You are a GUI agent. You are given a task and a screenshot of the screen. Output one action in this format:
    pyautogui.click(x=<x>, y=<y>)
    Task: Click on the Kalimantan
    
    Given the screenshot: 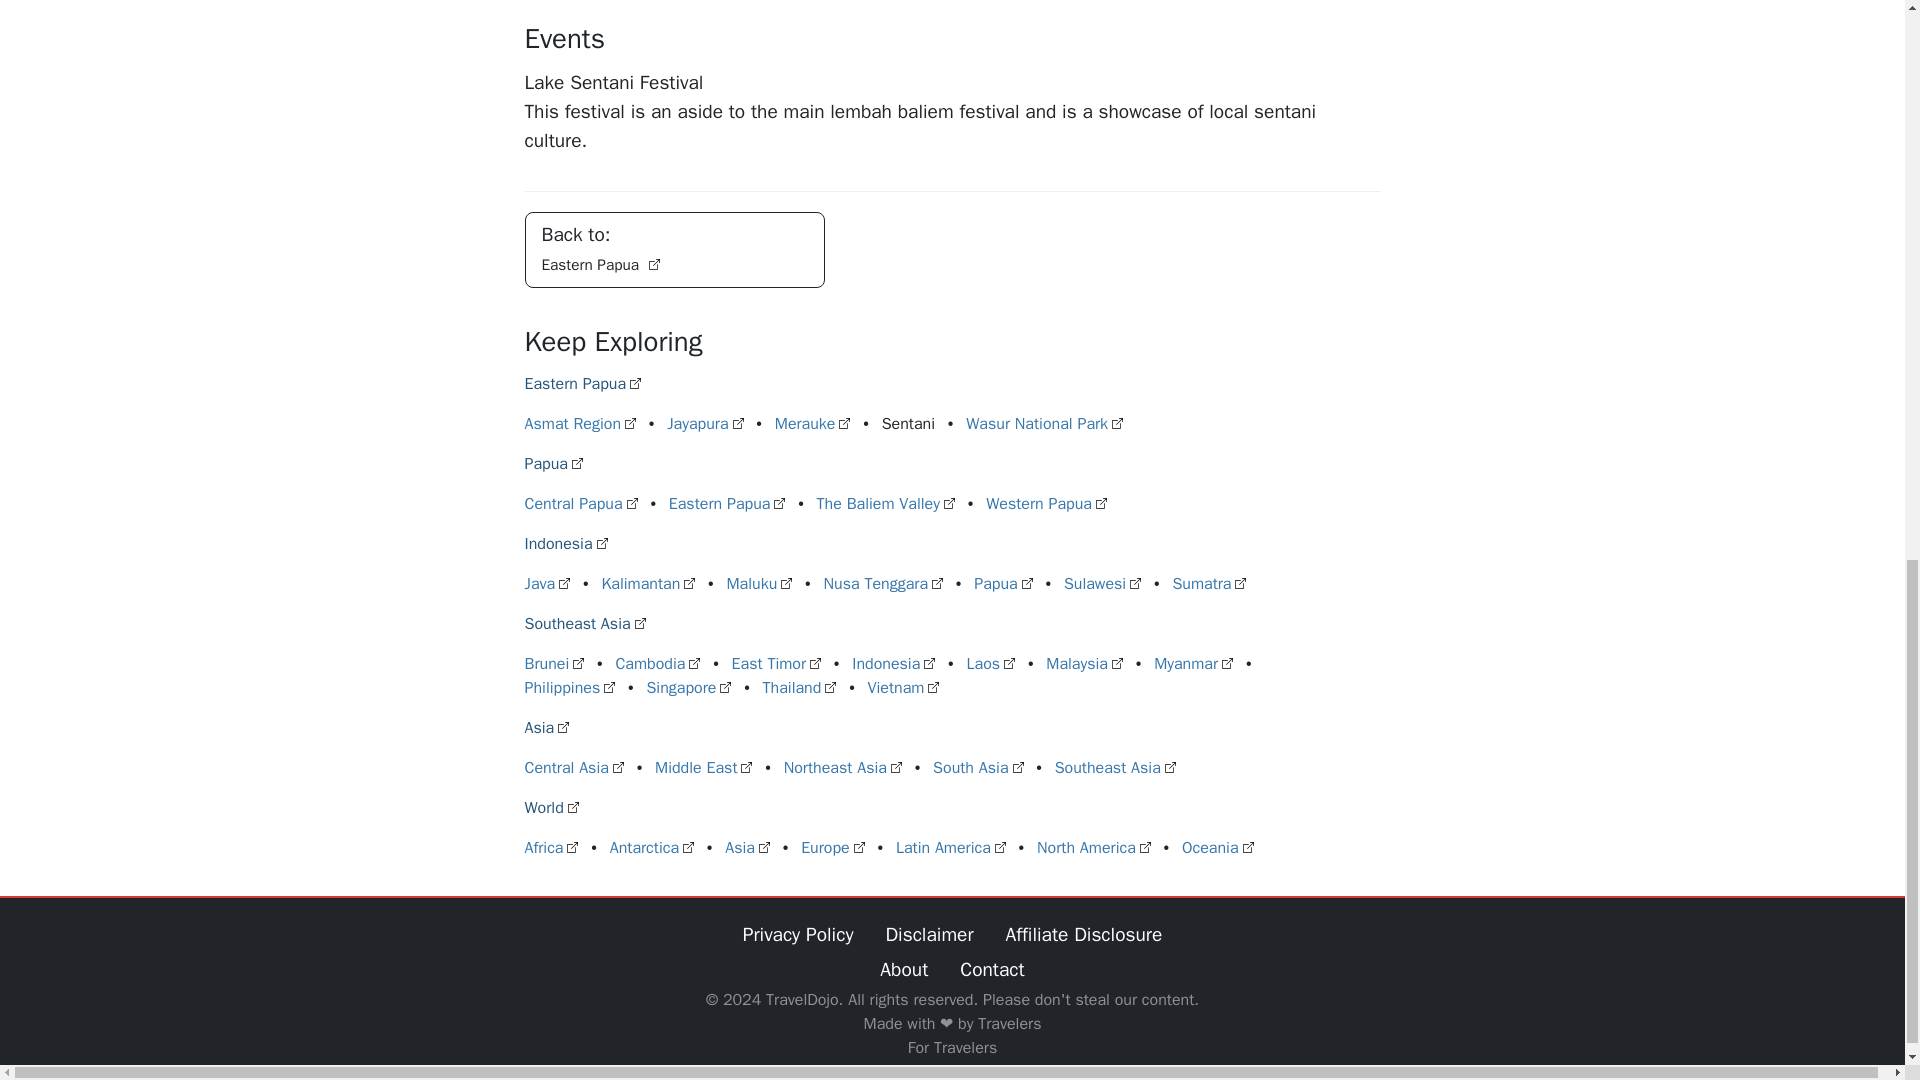 What is the action you would take?
    pyautogui.click(x=648, y=584)
    